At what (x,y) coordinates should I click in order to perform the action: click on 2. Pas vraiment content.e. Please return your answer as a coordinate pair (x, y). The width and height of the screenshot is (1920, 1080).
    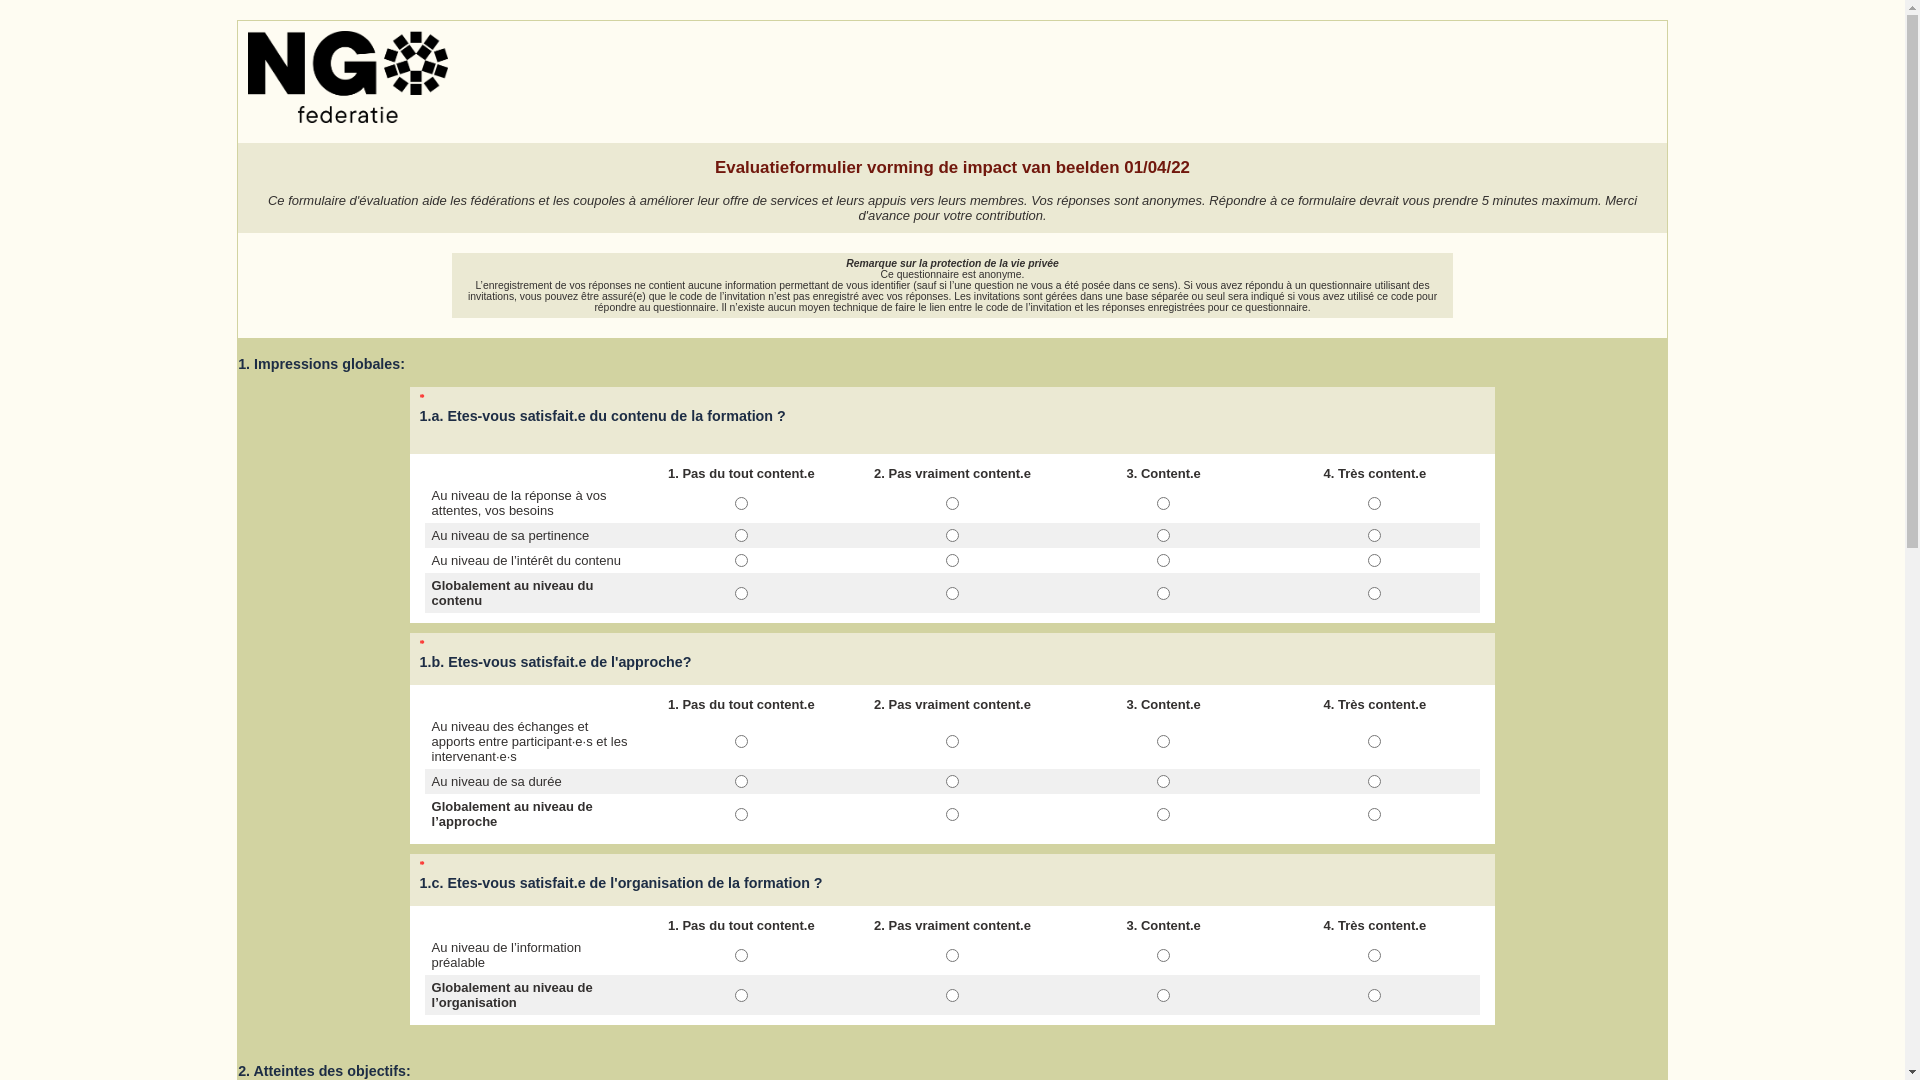
    Looking at the image, I should click on (952, 741).